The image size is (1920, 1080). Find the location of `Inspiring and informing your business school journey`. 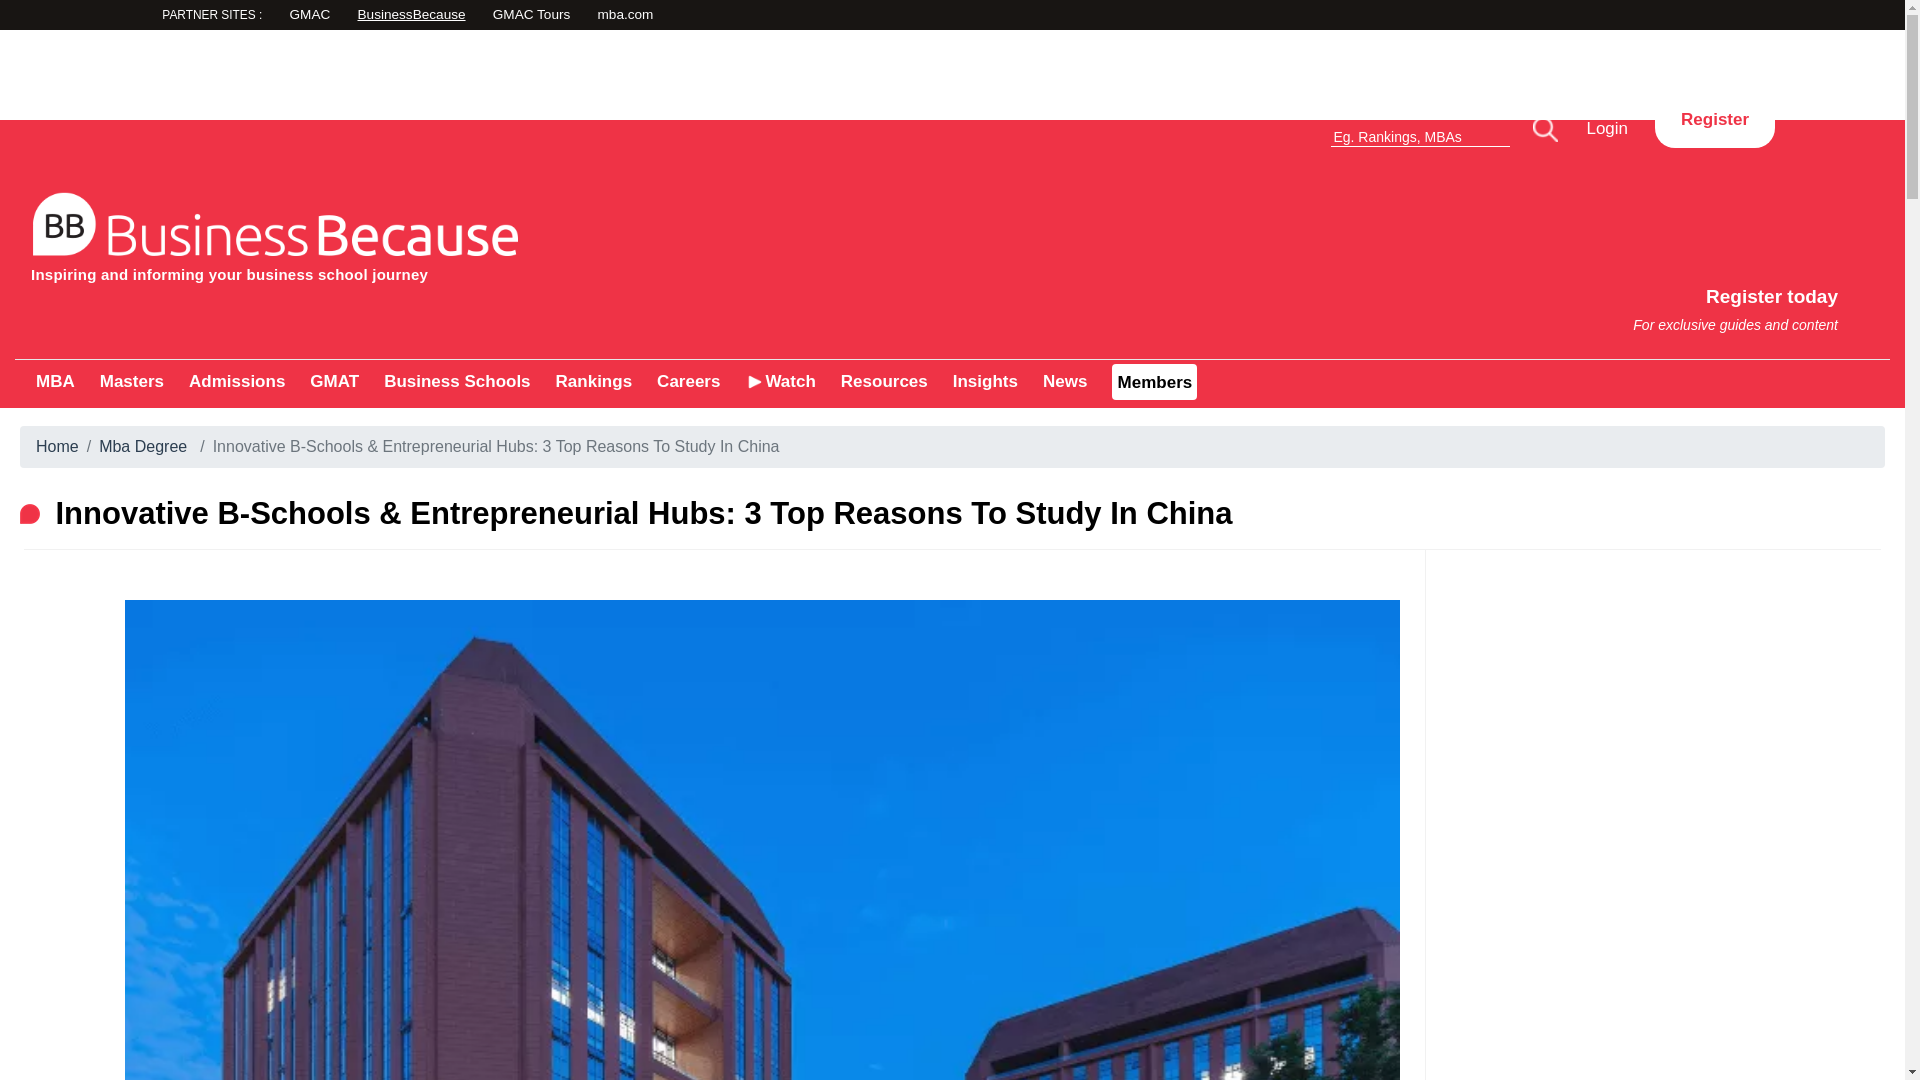

Inspiring and informing your business school journey is located at coordinates (484, 232).